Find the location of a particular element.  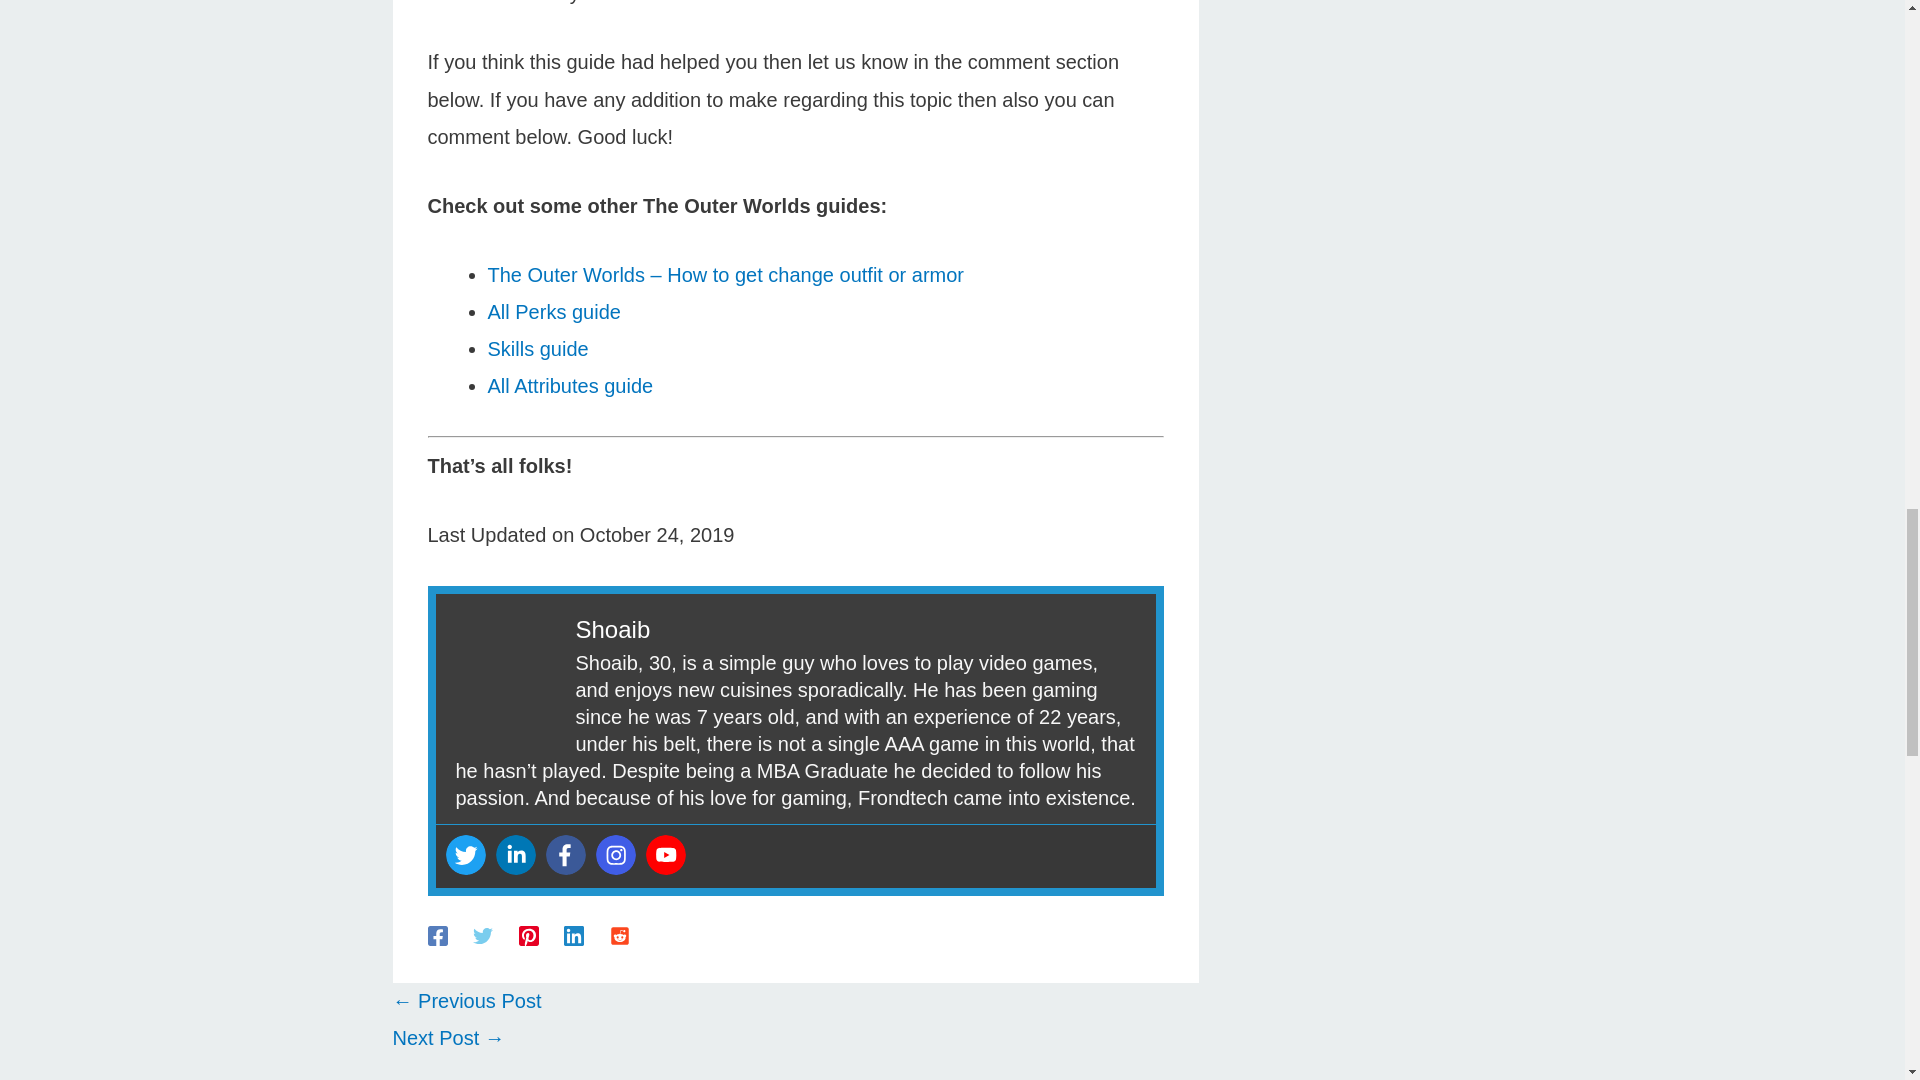

Linkedin is located at coordinates (515, 854).